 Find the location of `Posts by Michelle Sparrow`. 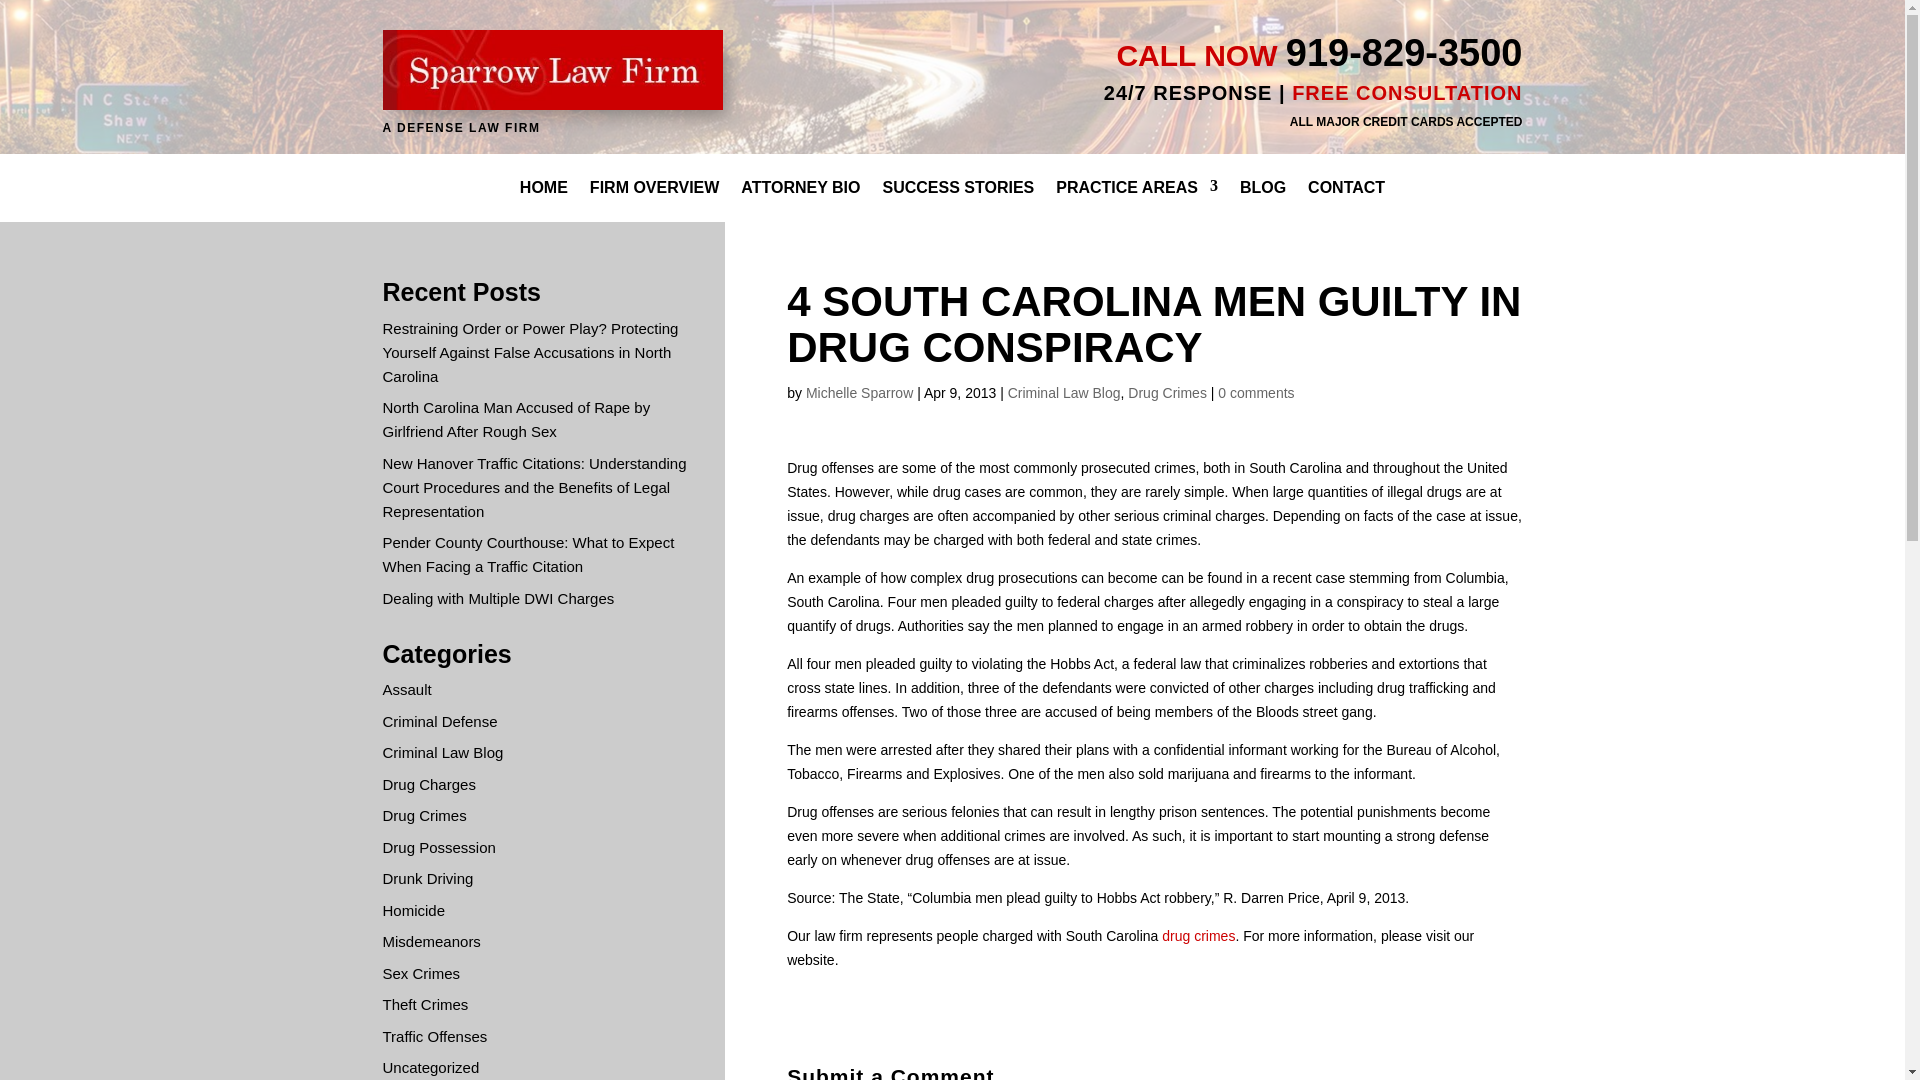

Posts by Michelle Sparrow is located at coordinates (860, 392).